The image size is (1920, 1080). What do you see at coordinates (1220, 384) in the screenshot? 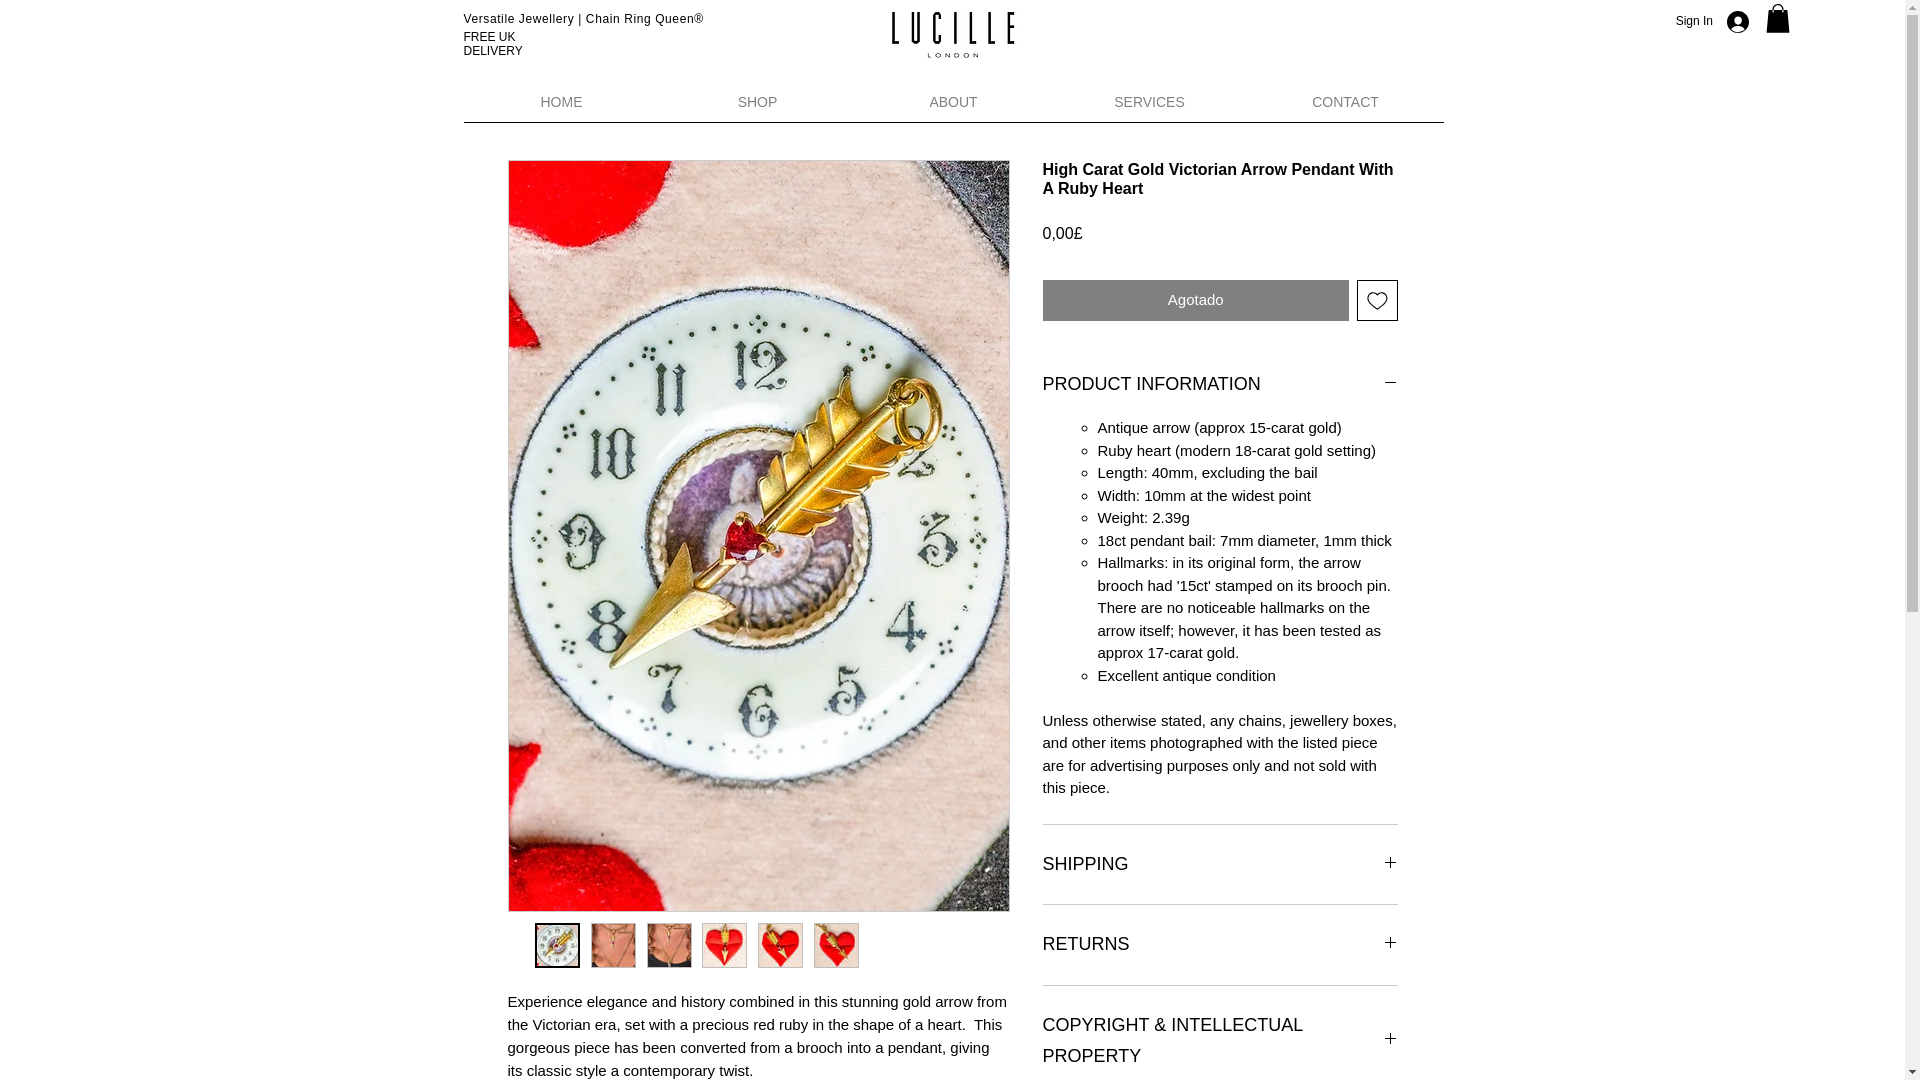
I see `PRODUCT INFORMATION` at bounding box center [1220, 384].